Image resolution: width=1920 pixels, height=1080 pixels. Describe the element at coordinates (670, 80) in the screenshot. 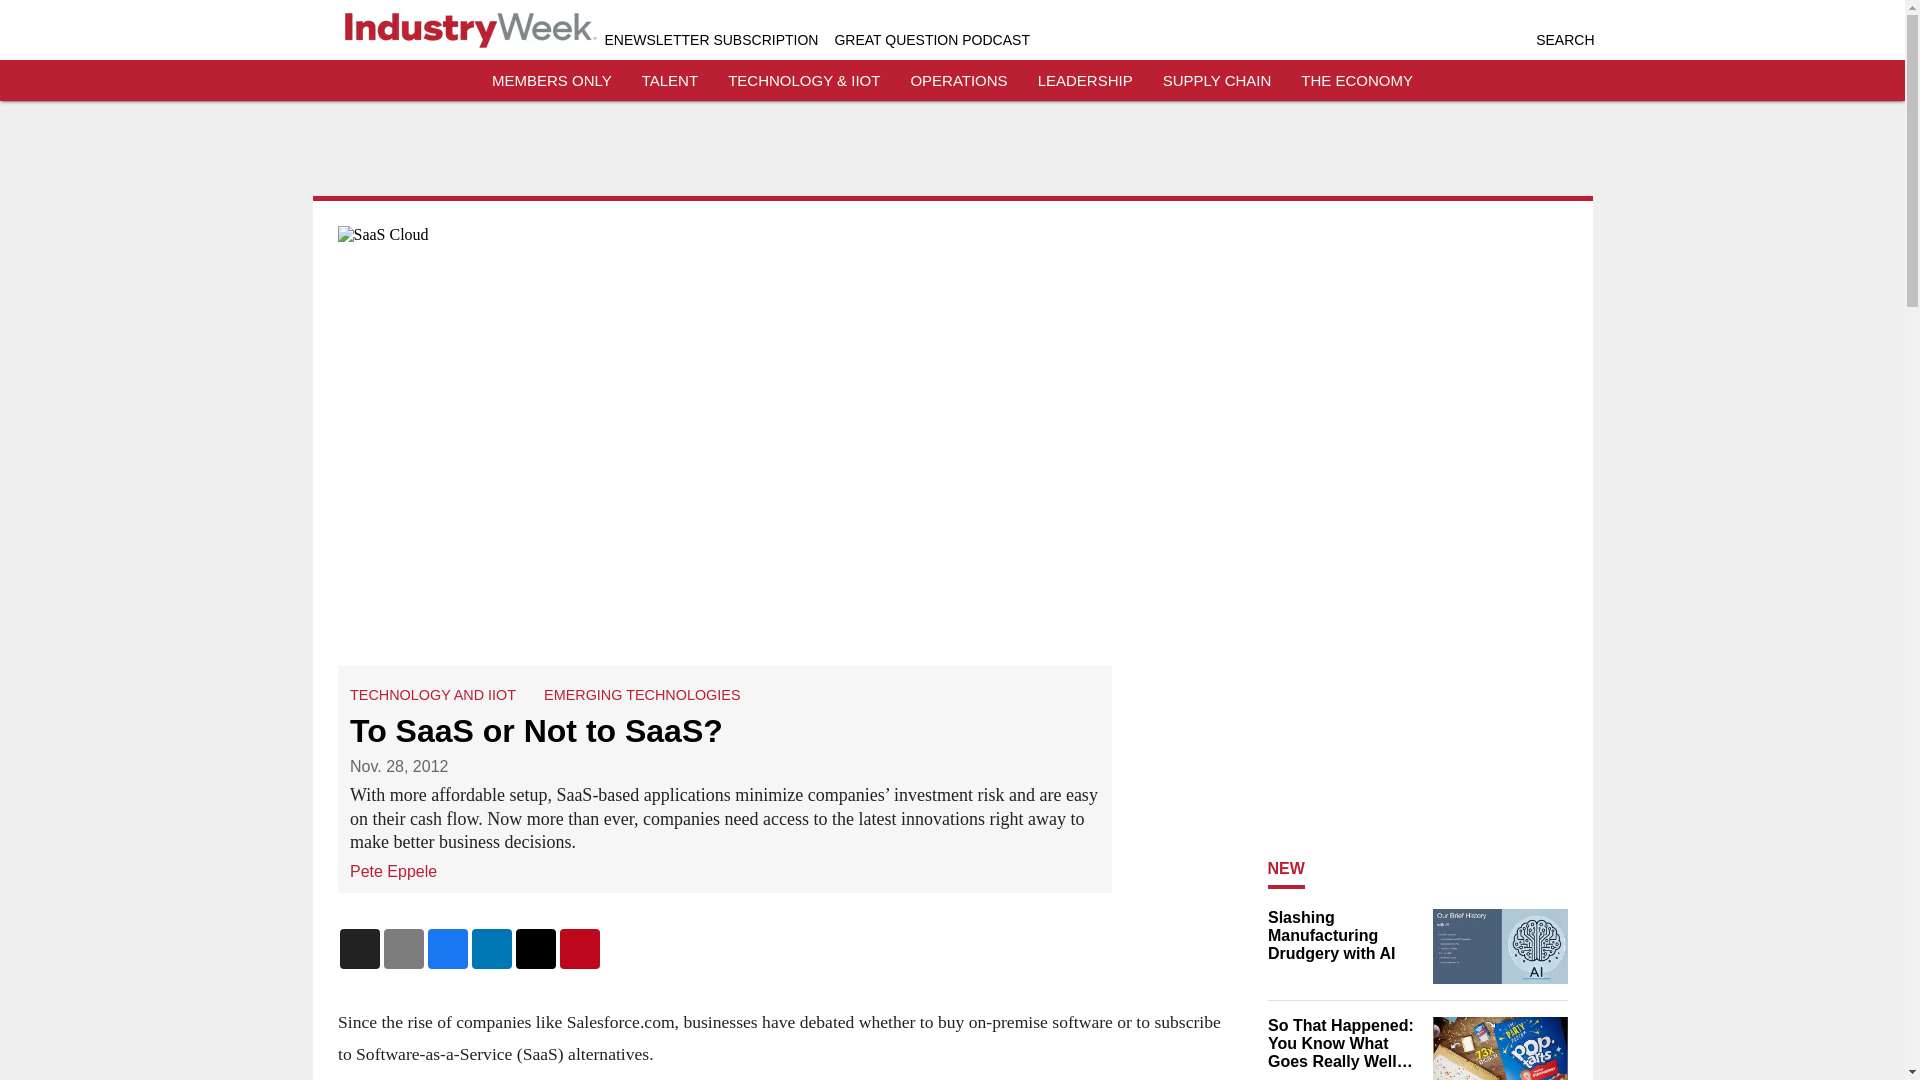

I see `TALENT` at that location.